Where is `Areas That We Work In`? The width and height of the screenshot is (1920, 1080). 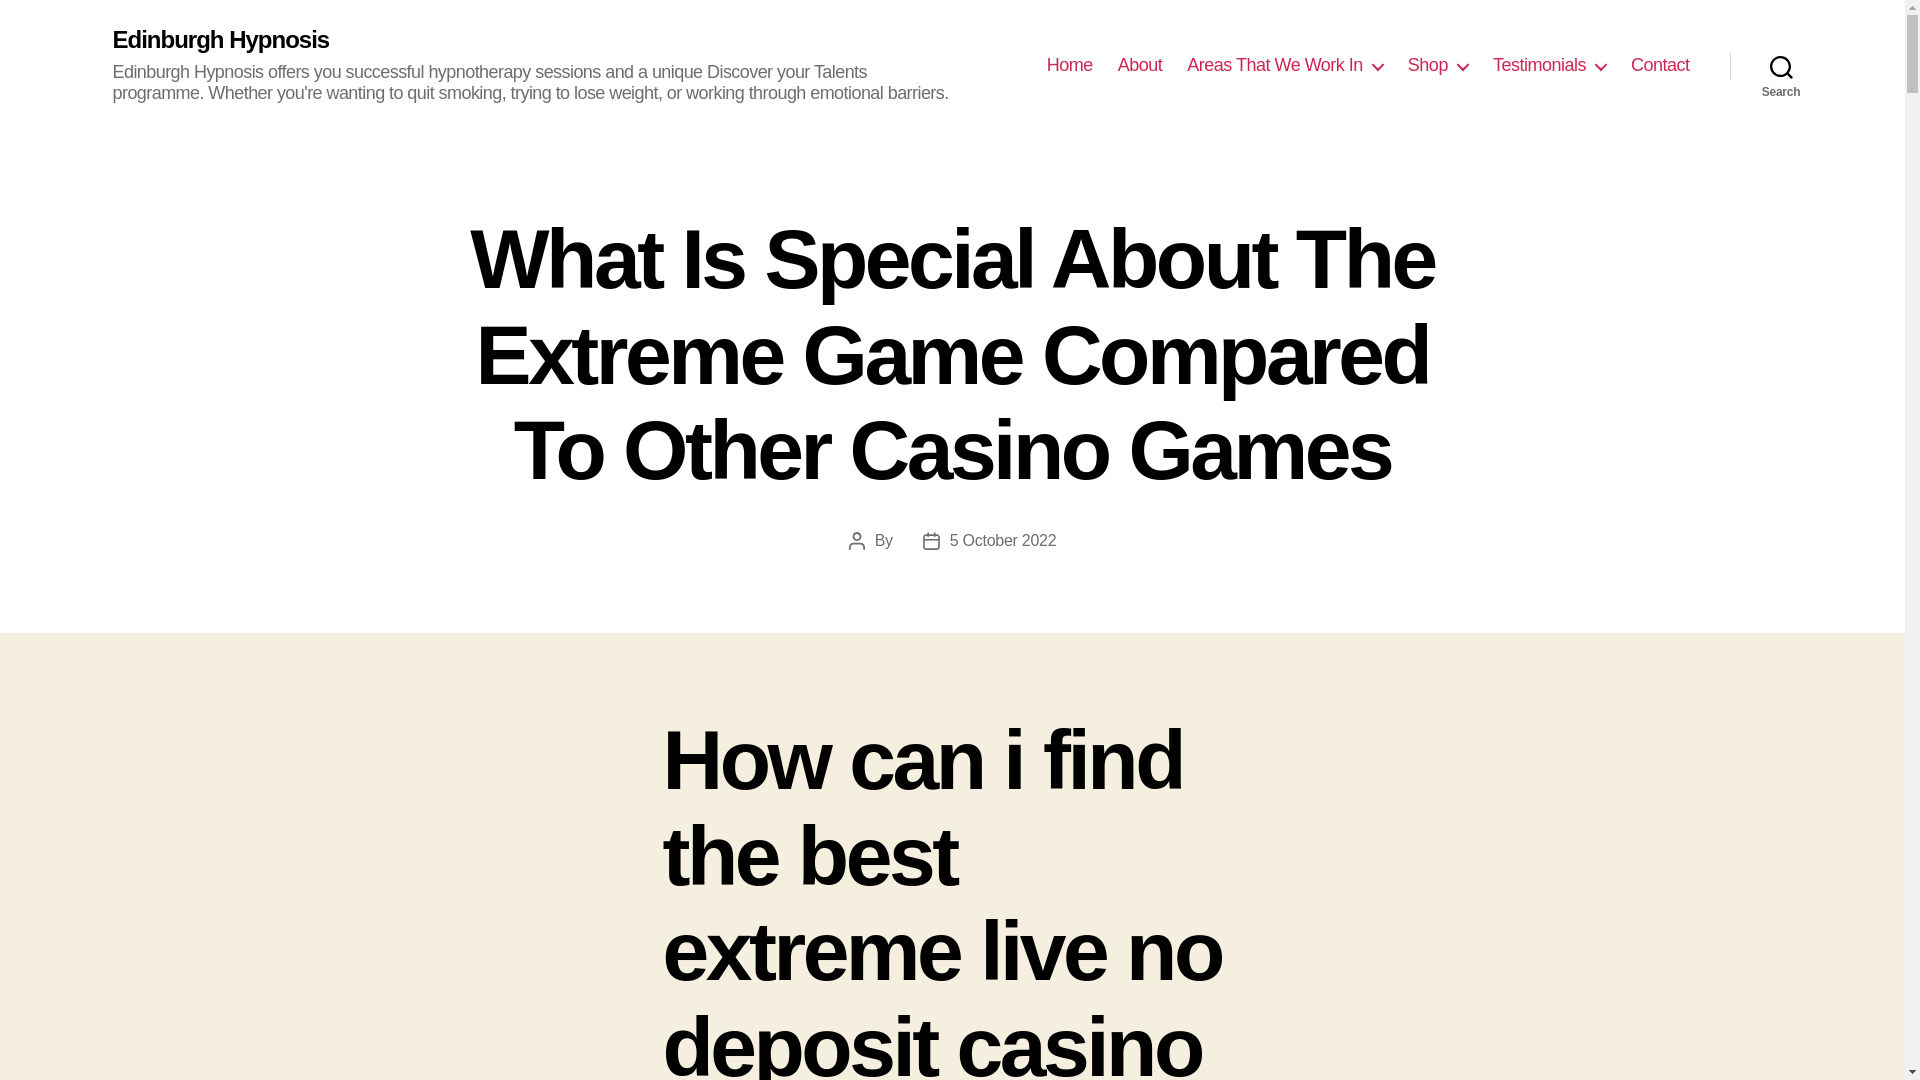 Areas That We Work In is located at coordinates (1284, 66).